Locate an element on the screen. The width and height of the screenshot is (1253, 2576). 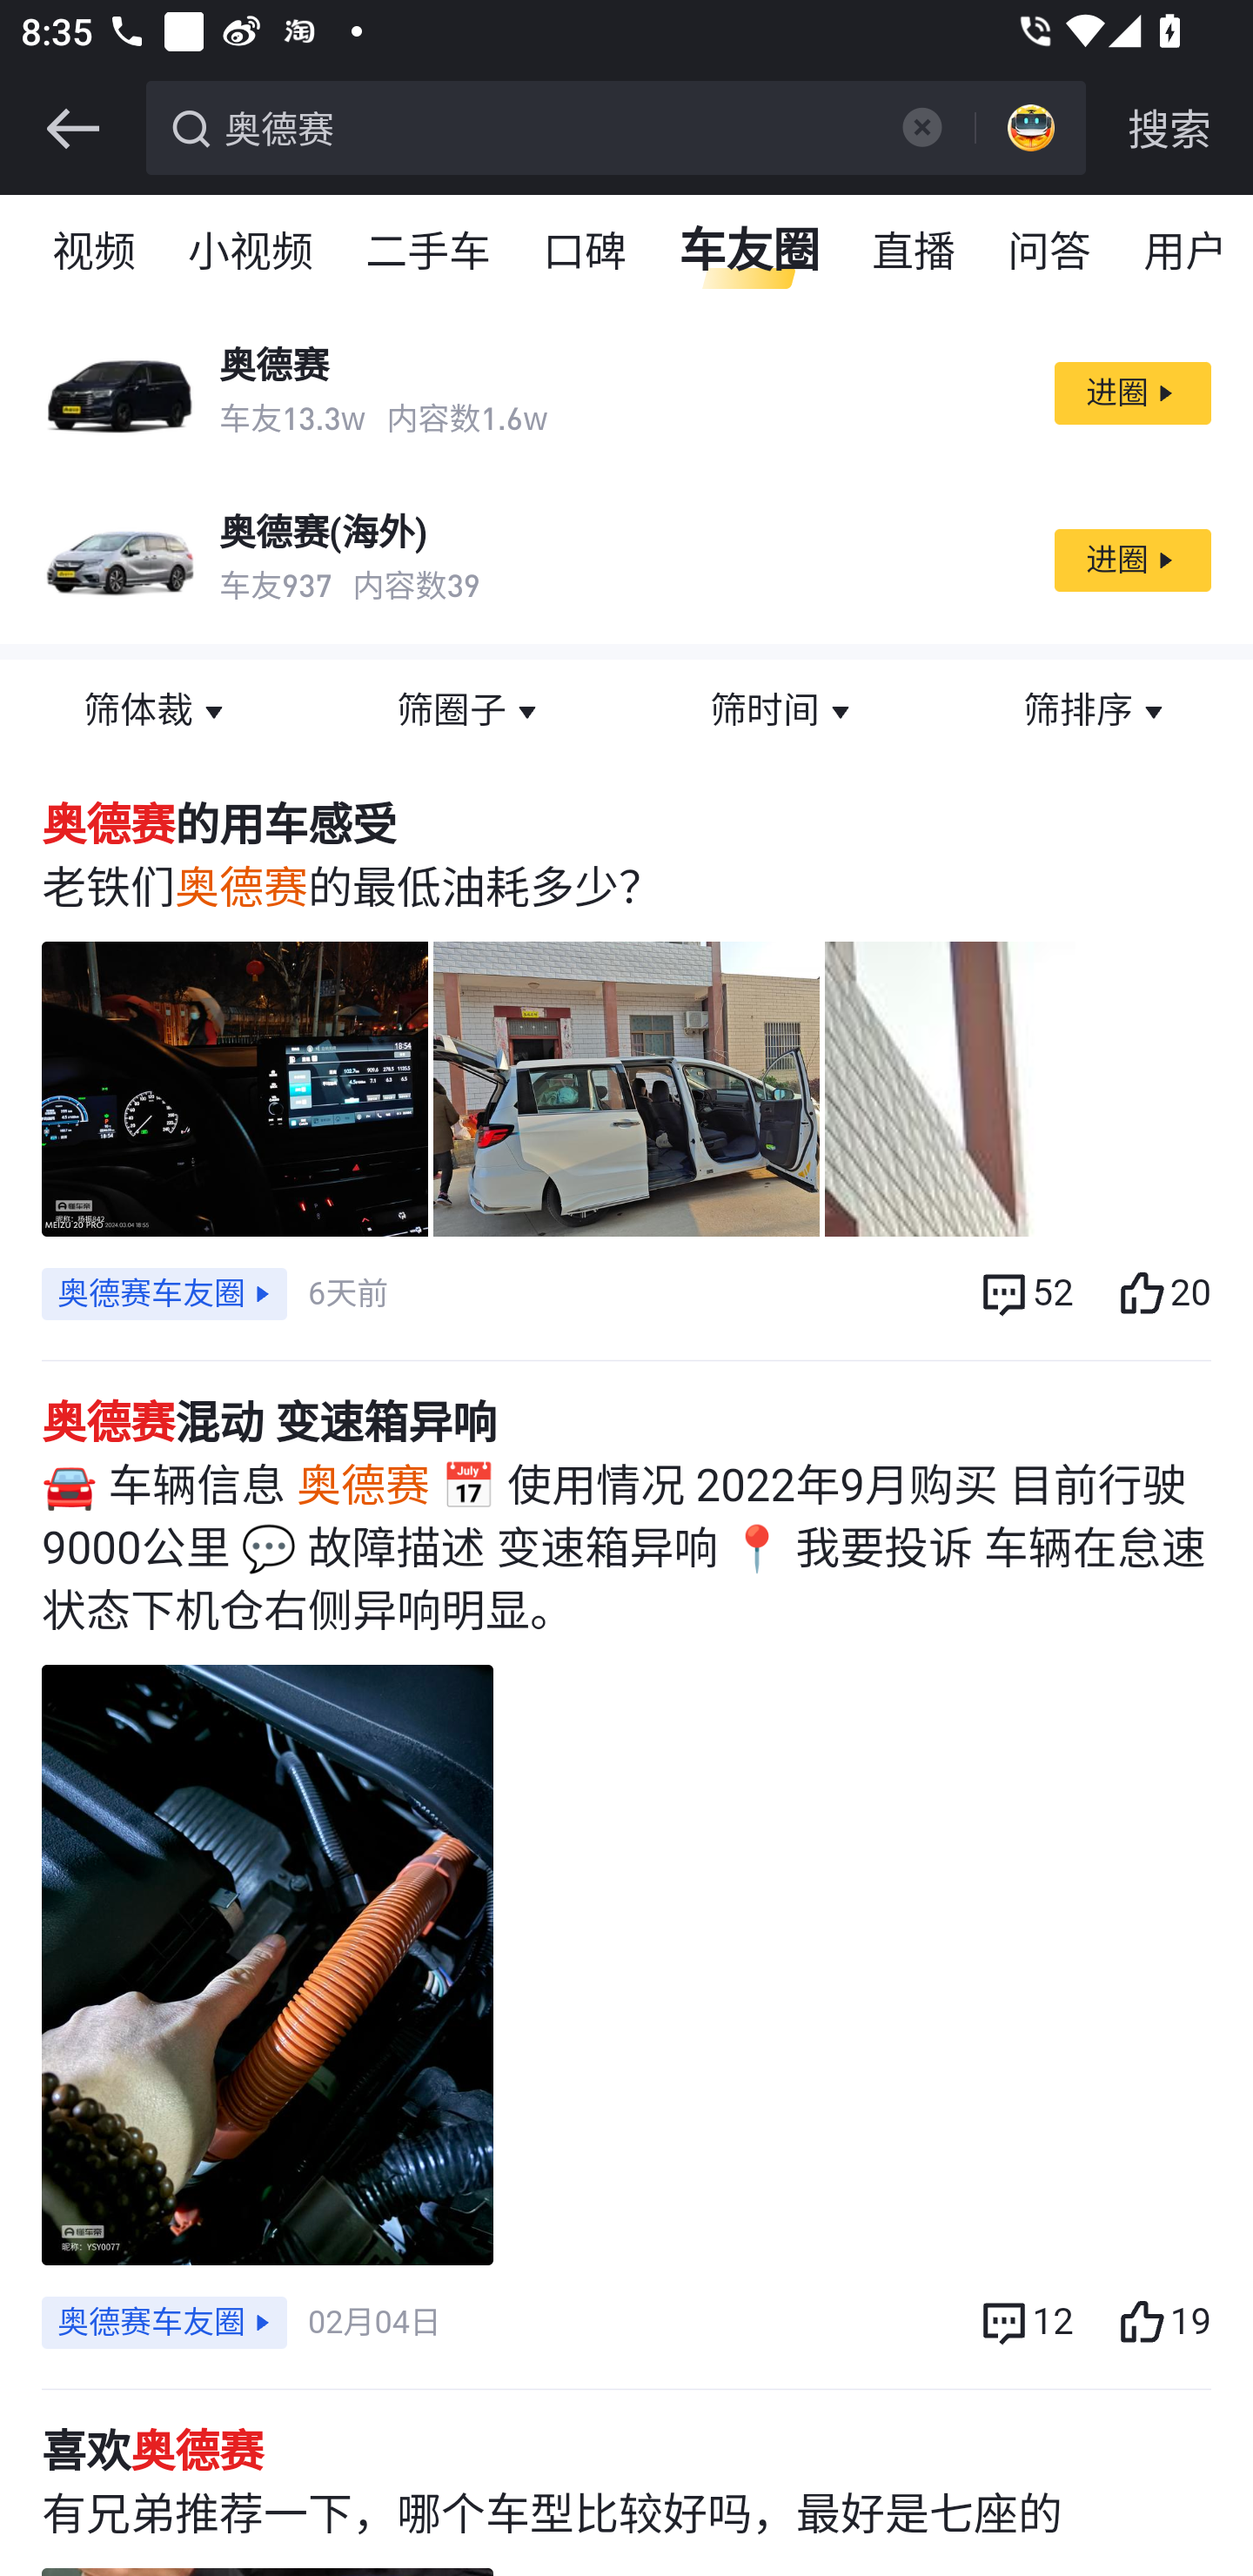
视频 is located at coordinates (95, 252).